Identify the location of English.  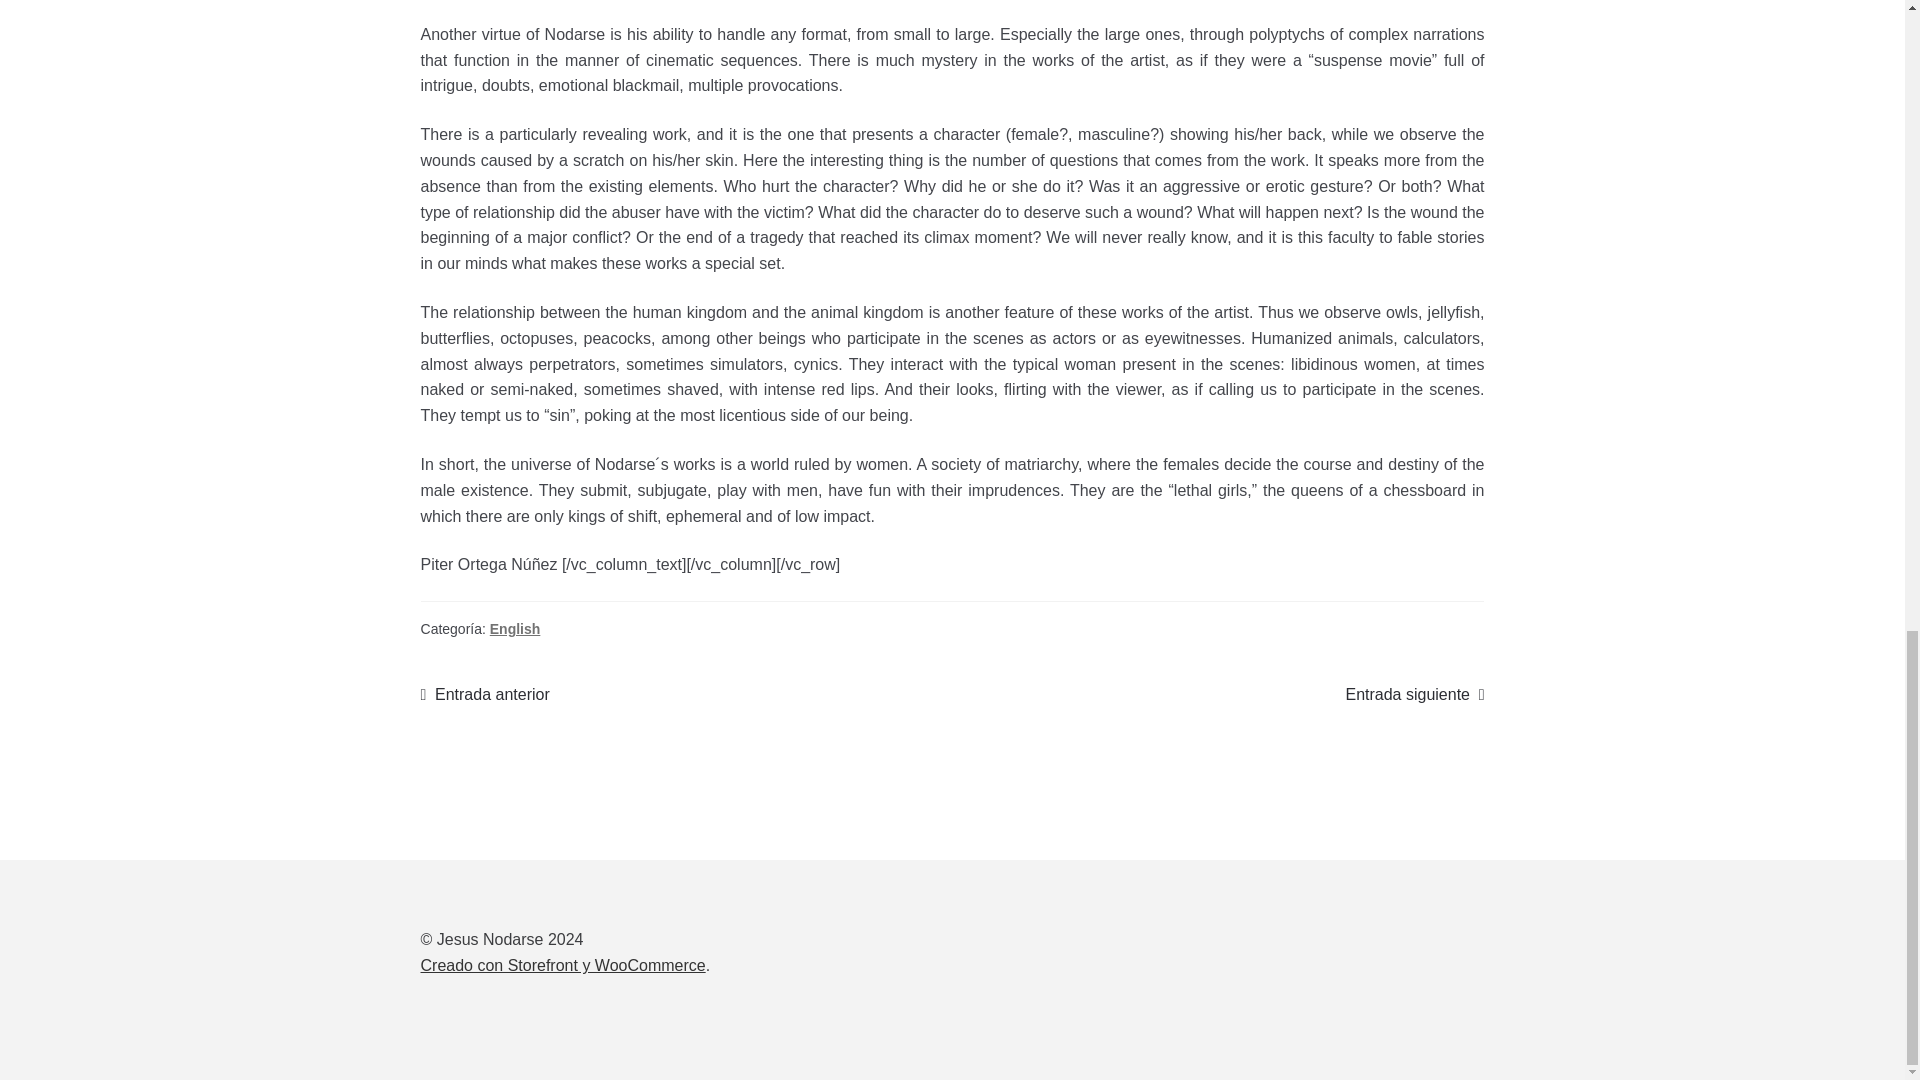
(484, 694).